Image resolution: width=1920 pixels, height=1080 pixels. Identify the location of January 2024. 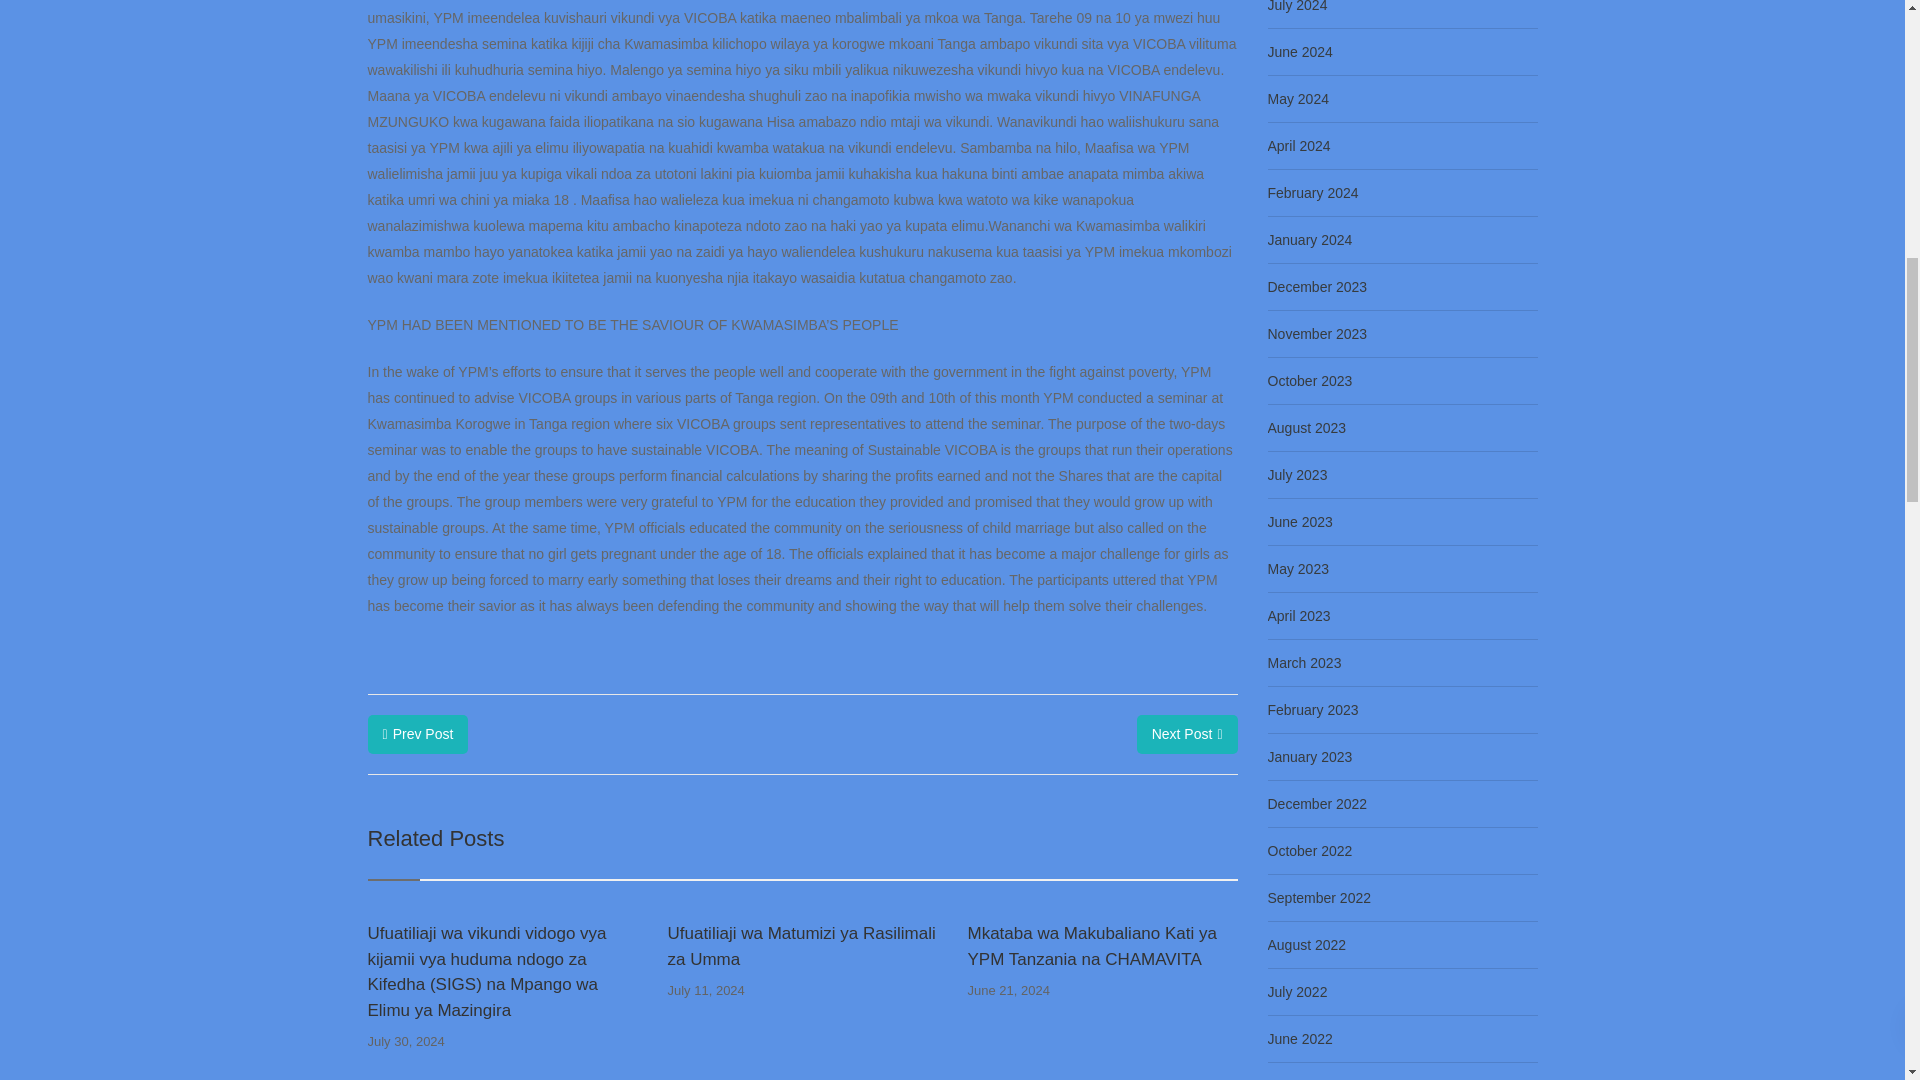
(1310, 239).